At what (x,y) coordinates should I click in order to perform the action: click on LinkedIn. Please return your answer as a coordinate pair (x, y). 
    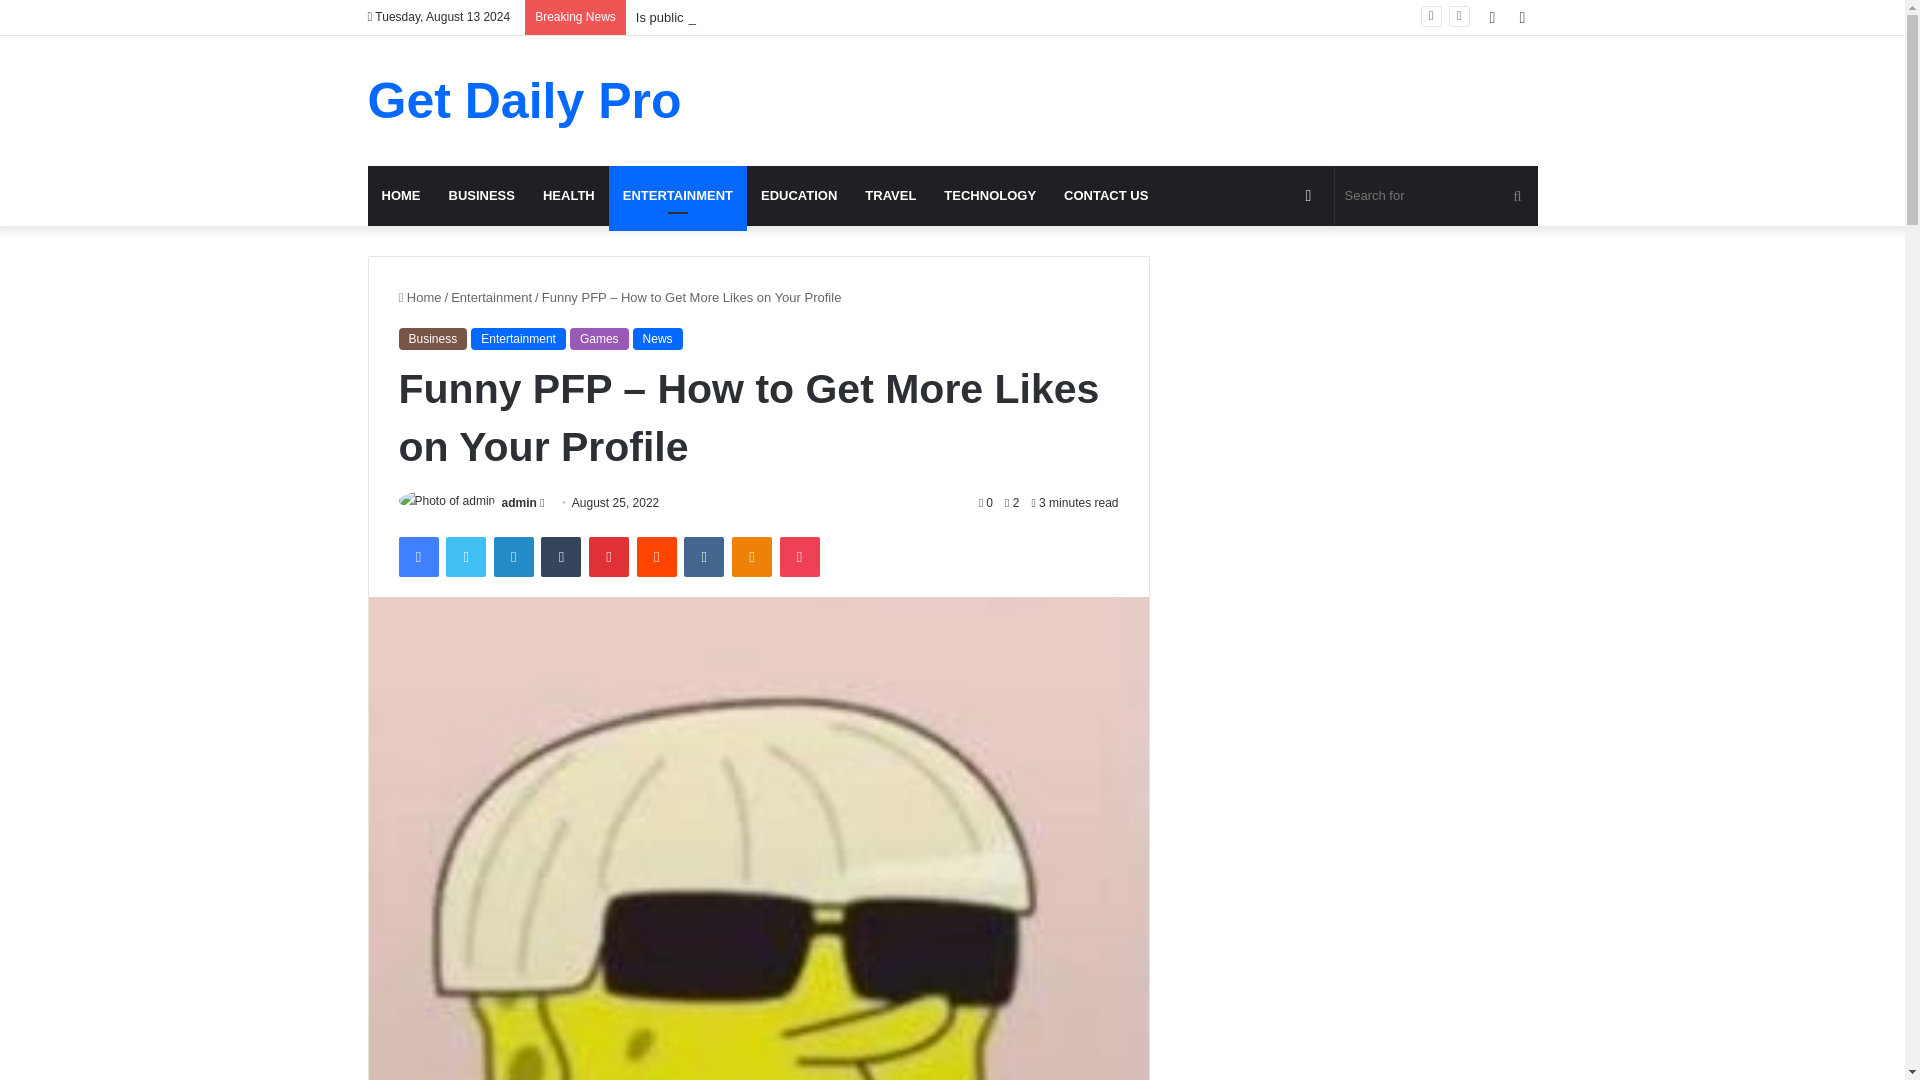
    Looking at the image, I should click on (513, 556).